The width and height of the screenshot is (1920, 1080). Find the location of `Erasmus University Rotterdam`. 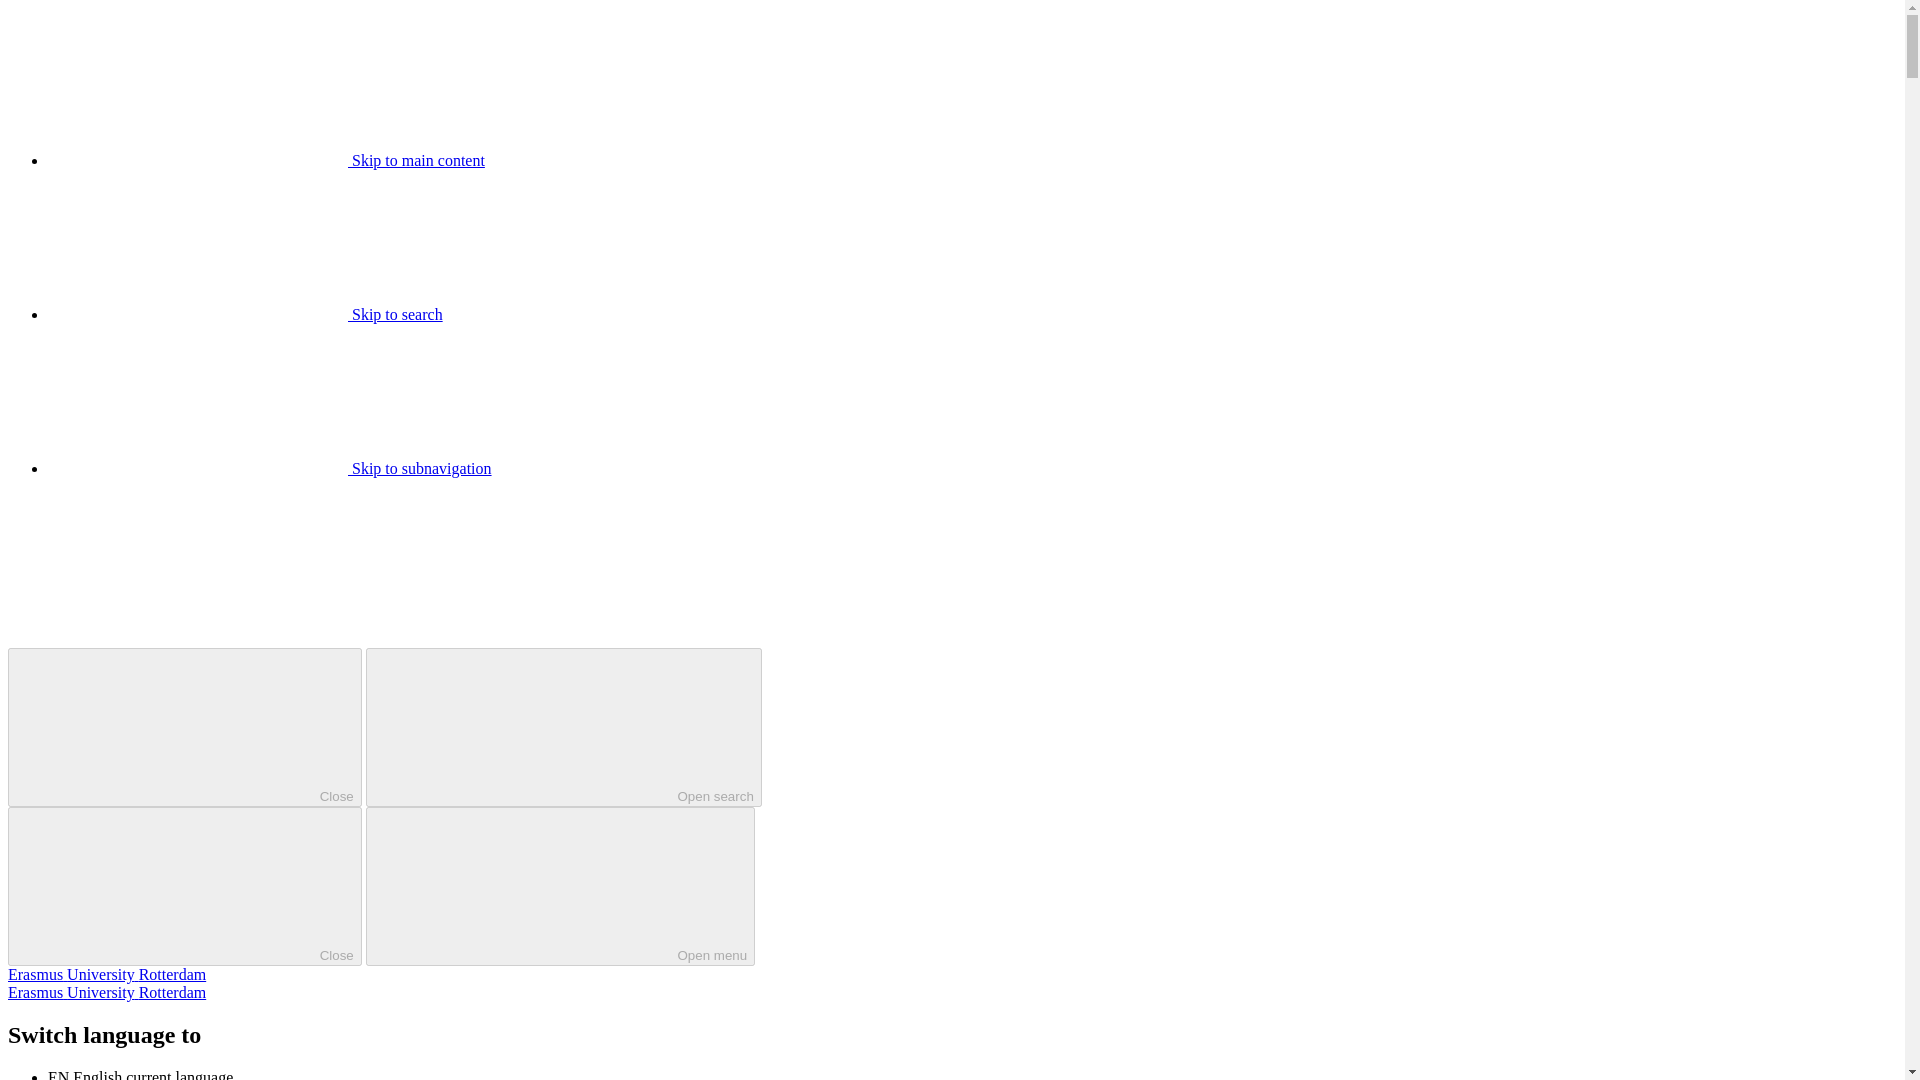

Erasmus University Rotterdam is located at coordinates (106, 974).